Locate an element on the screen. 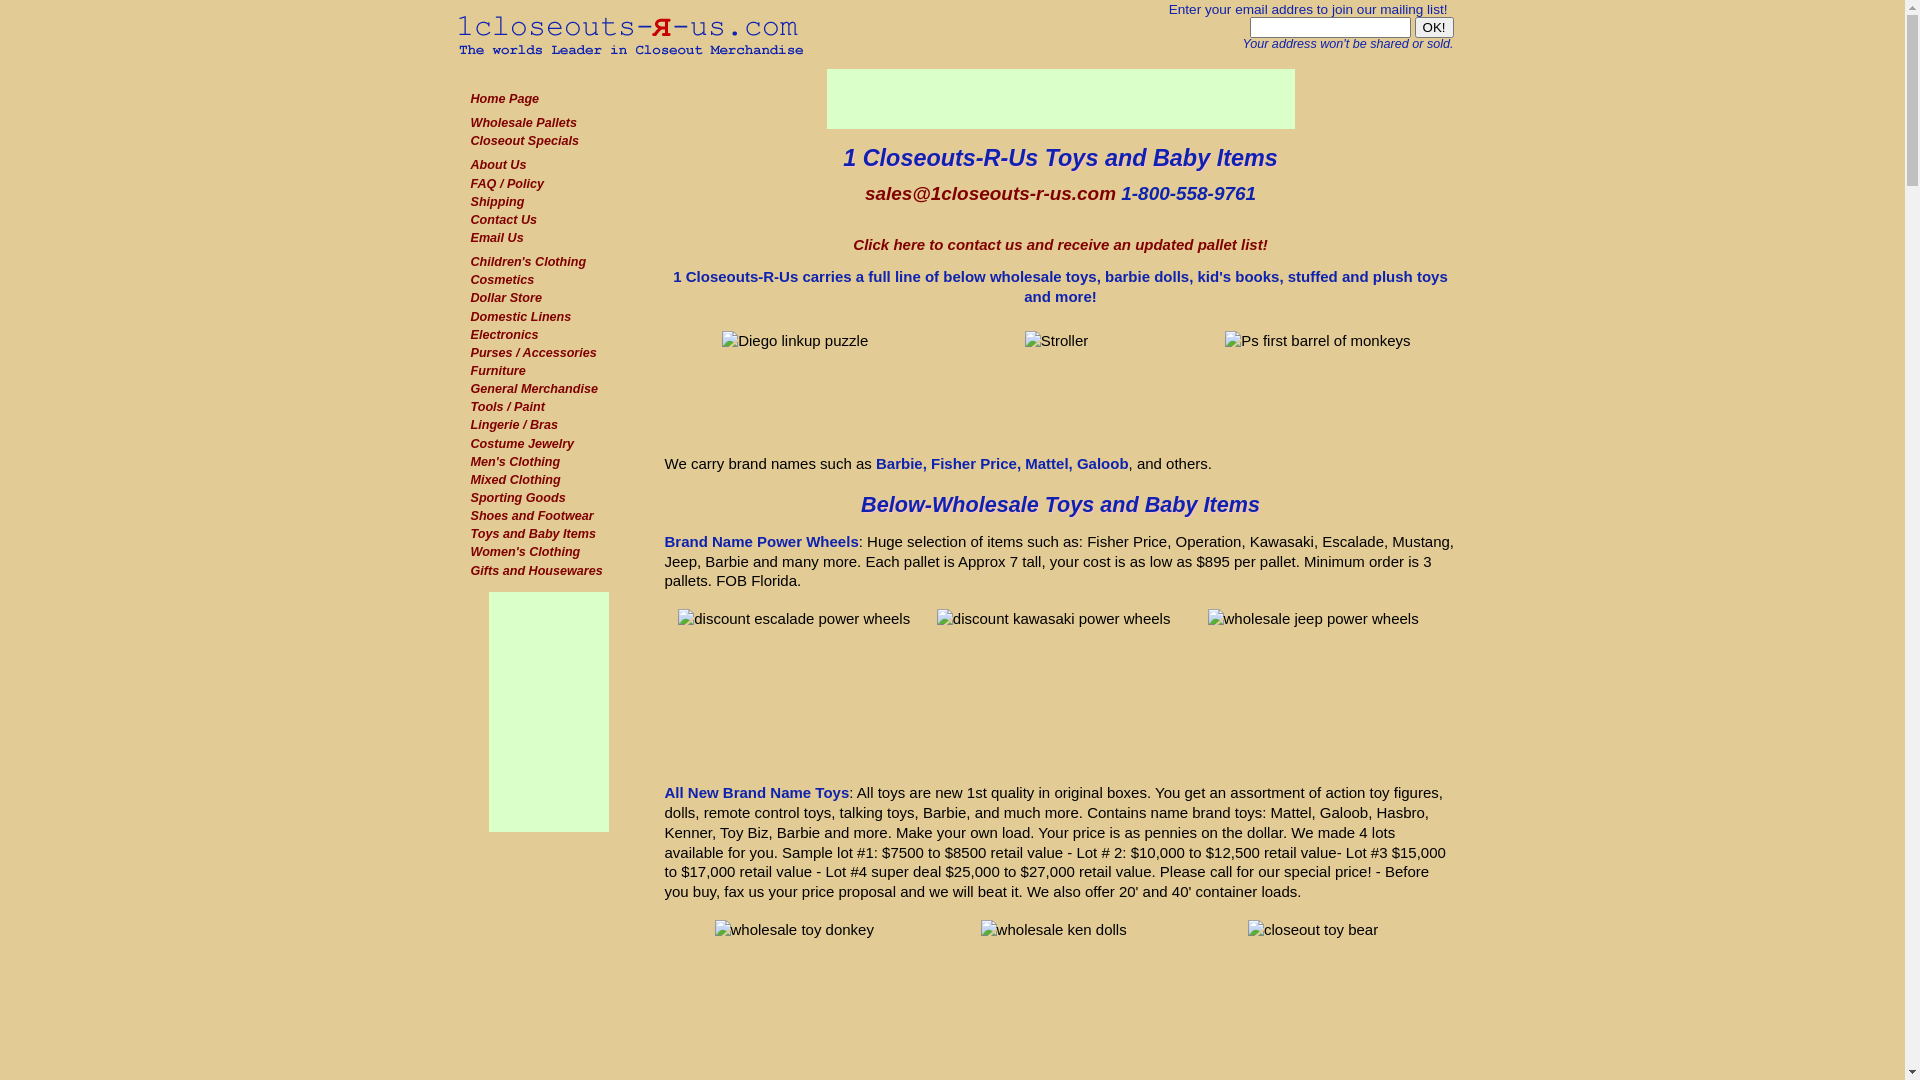  FAQ / Policy is located at coordinates (506, 184).